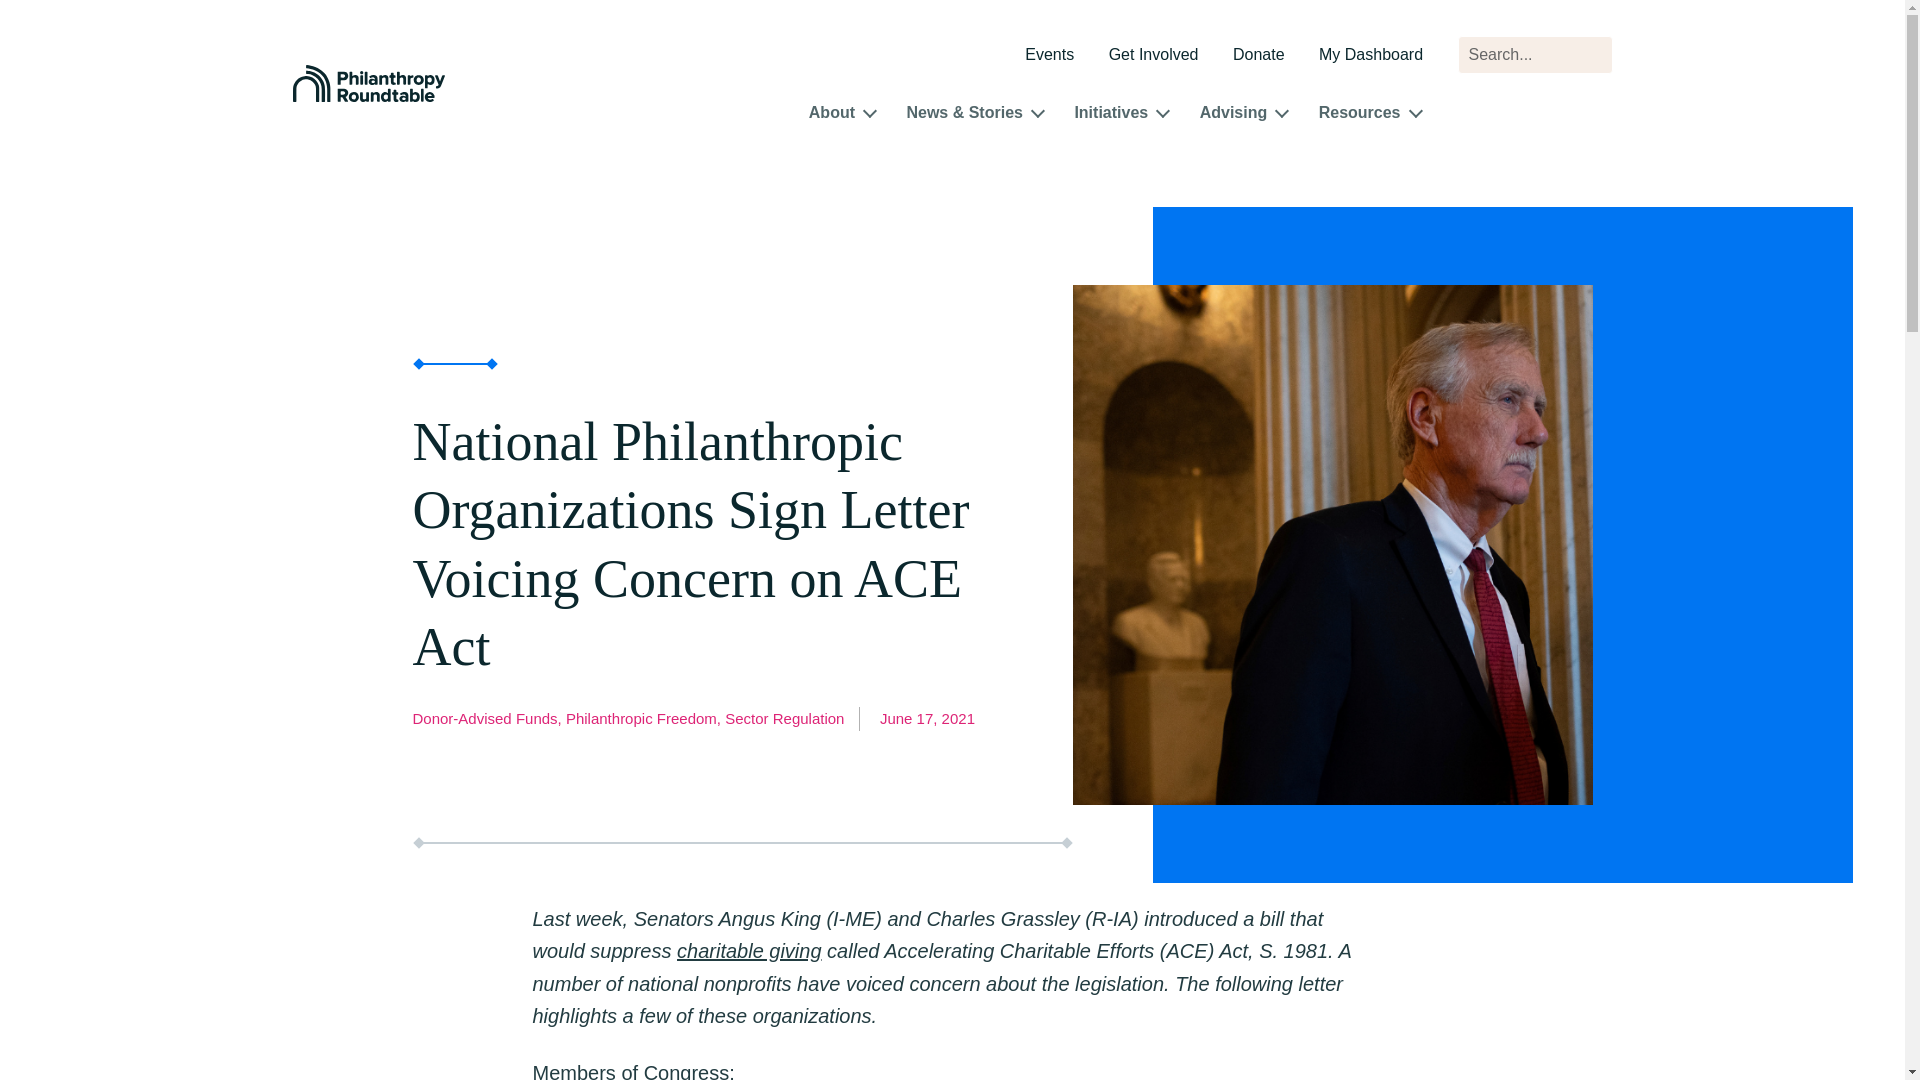  I want to click on Events, so click(1049, 55).